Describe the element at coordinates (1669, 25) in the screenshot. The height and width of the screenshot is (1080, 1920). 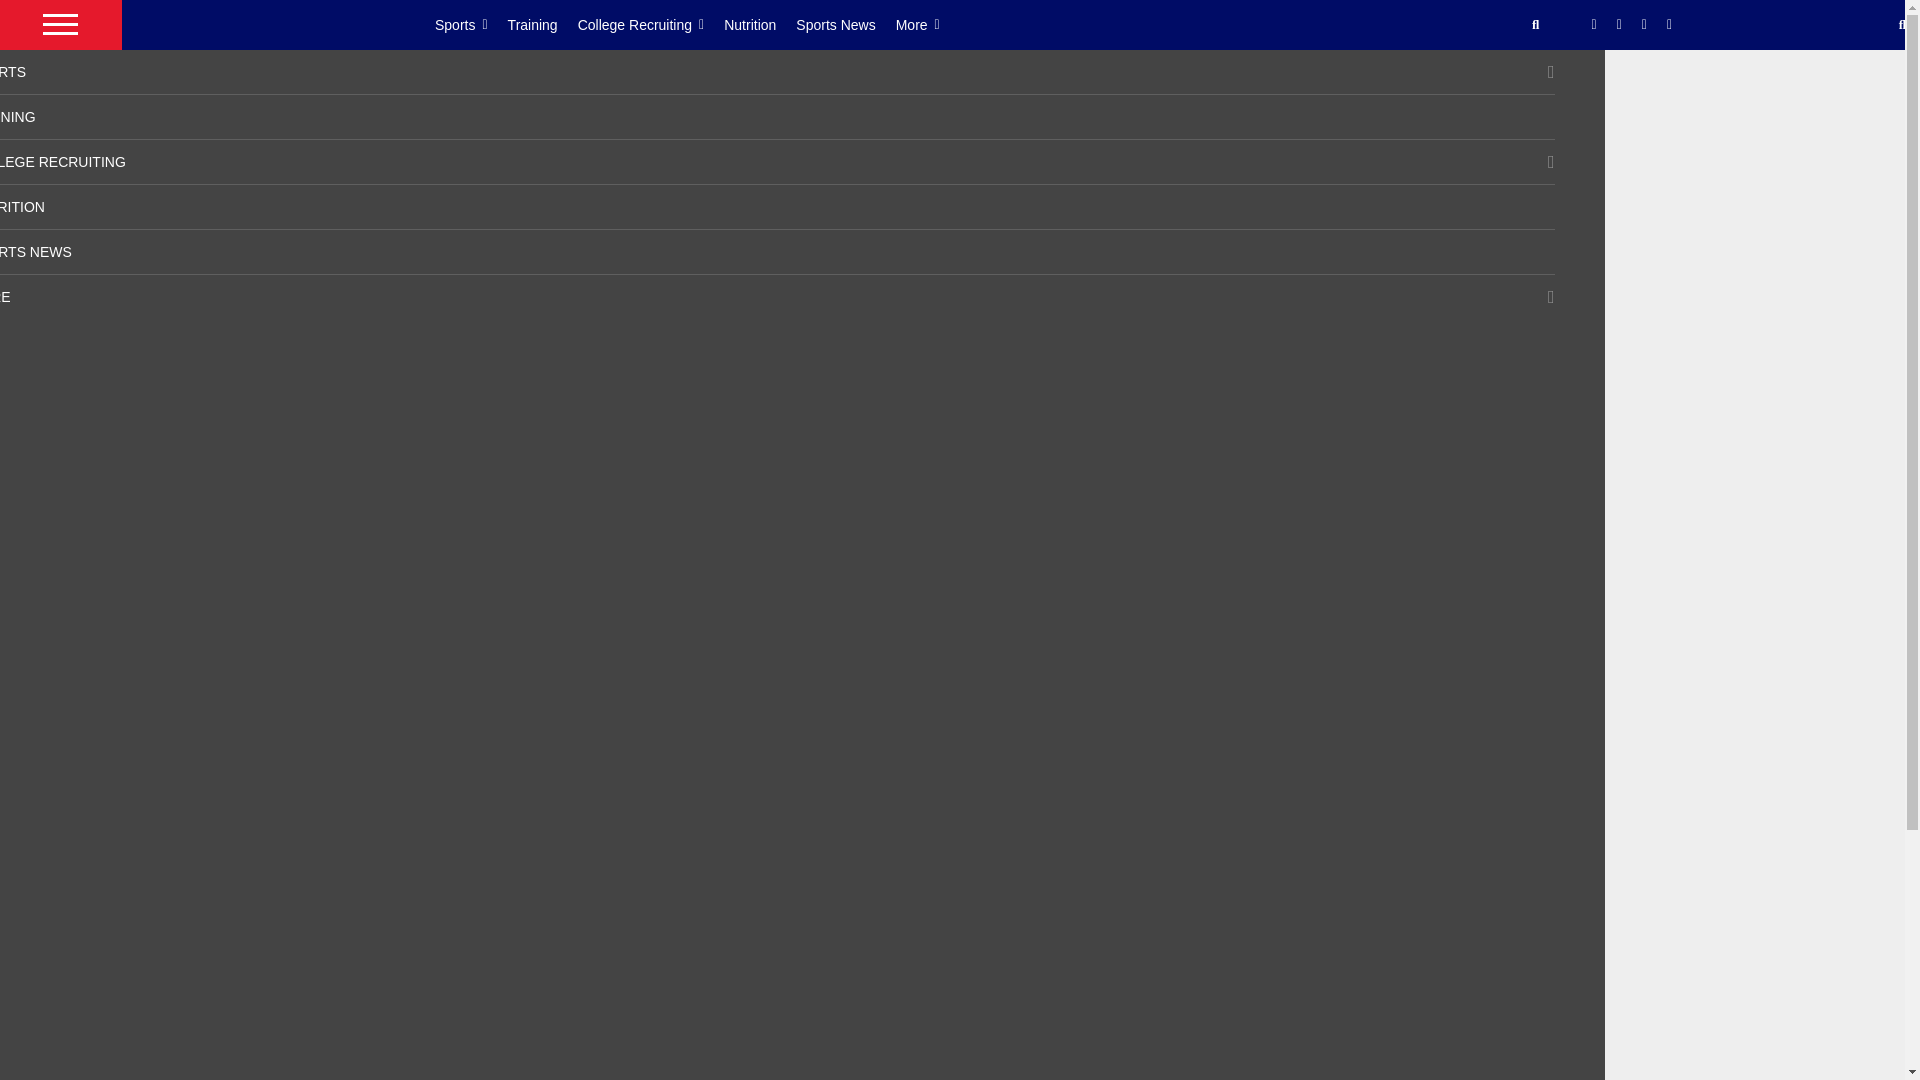
I see `YouTube` at that location.